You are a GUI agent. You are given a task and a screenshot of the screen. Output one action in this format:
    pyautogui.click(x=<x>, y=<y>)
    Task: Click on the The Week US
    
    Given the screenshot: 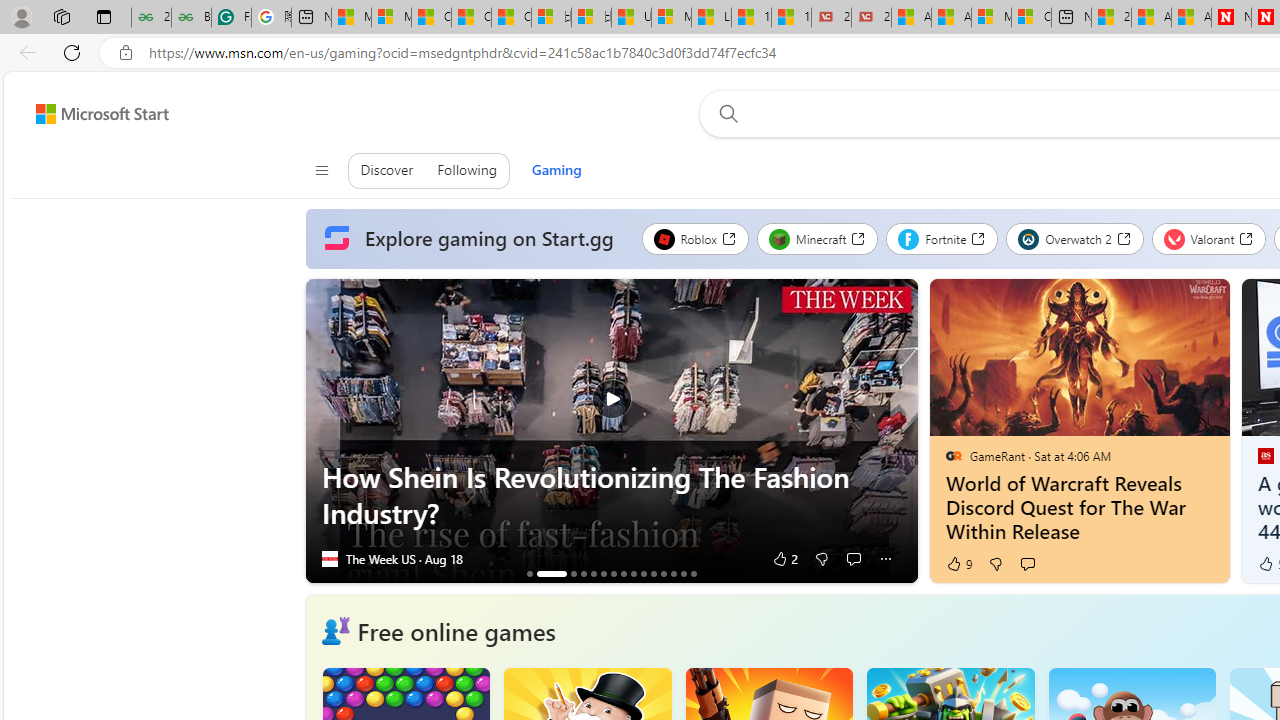 What is the action you would take?
    pyautogui.click(x=329, y=558)
    